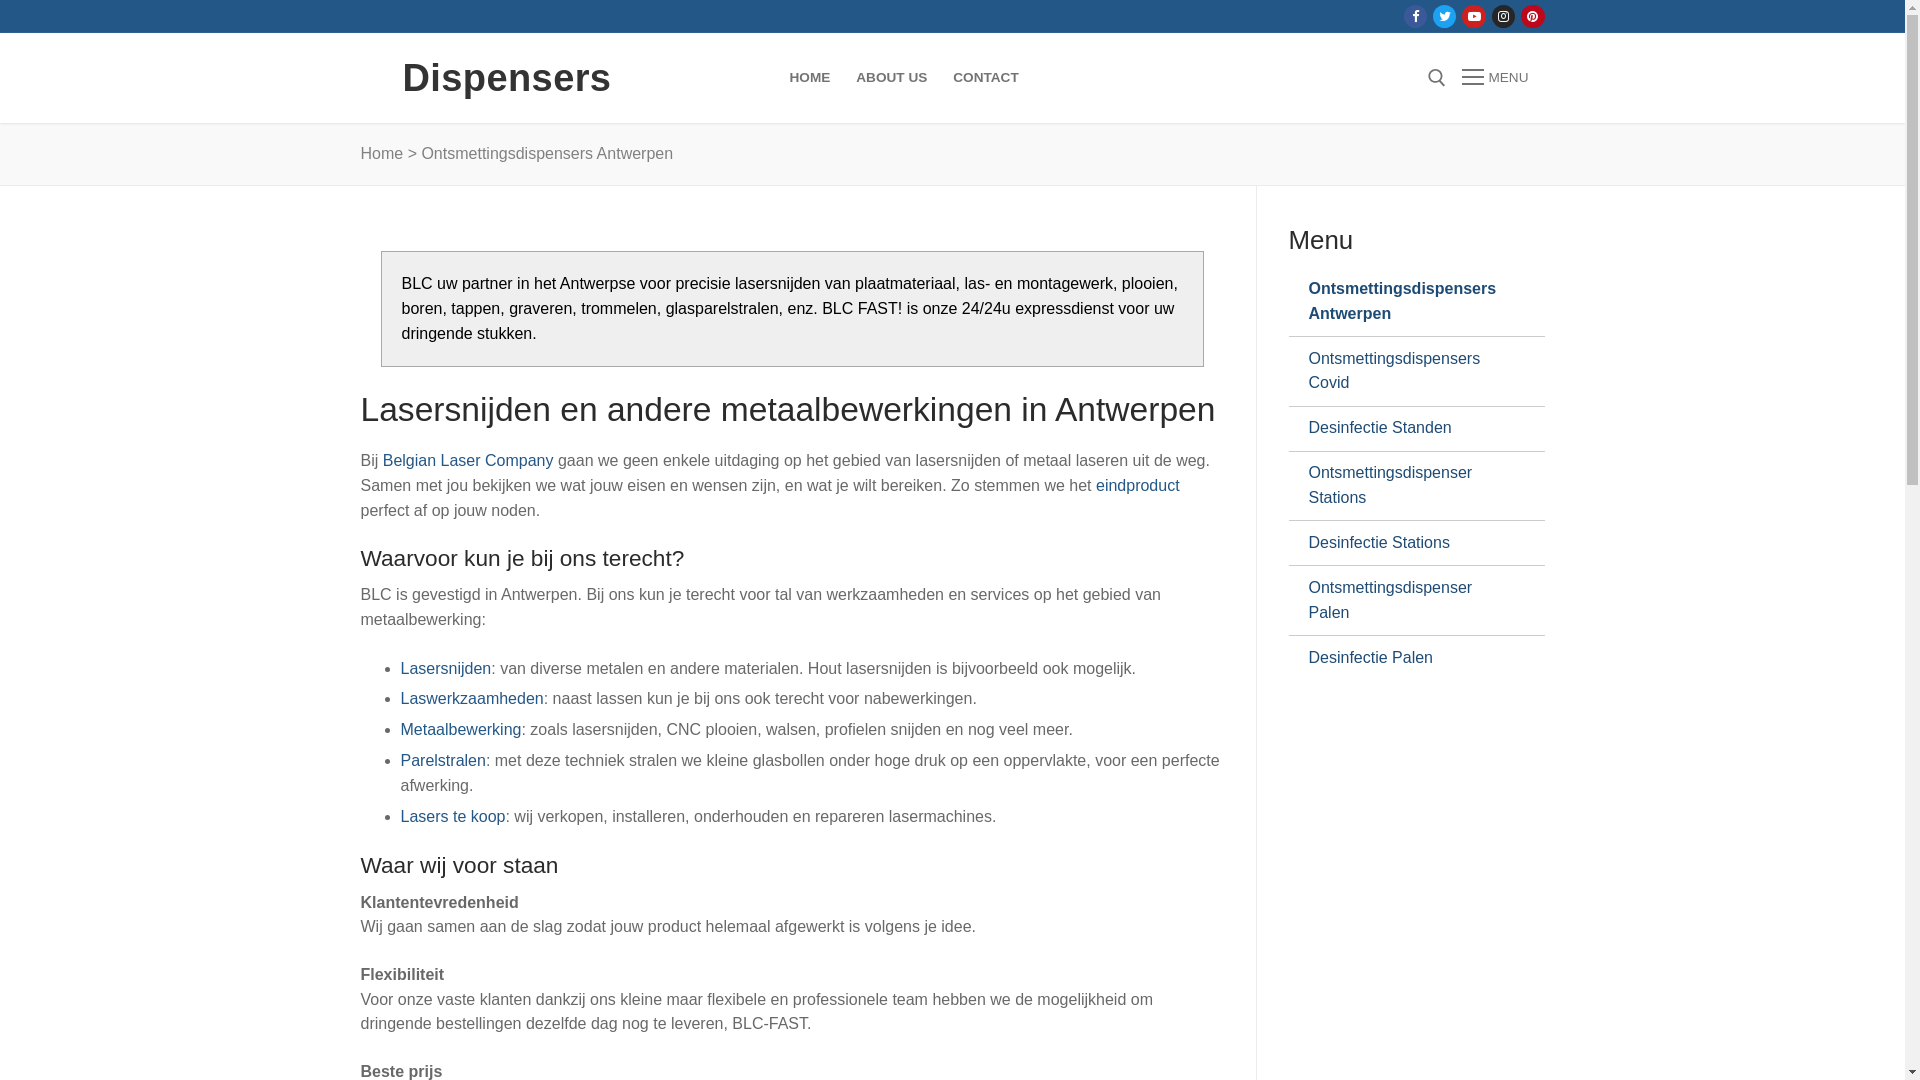 This screenshot has width=1920, height=1080. Describe the element at coordinates (1408, 486) in the screenshot. I see `Ontsmettingsdispenser Stations` at that location.